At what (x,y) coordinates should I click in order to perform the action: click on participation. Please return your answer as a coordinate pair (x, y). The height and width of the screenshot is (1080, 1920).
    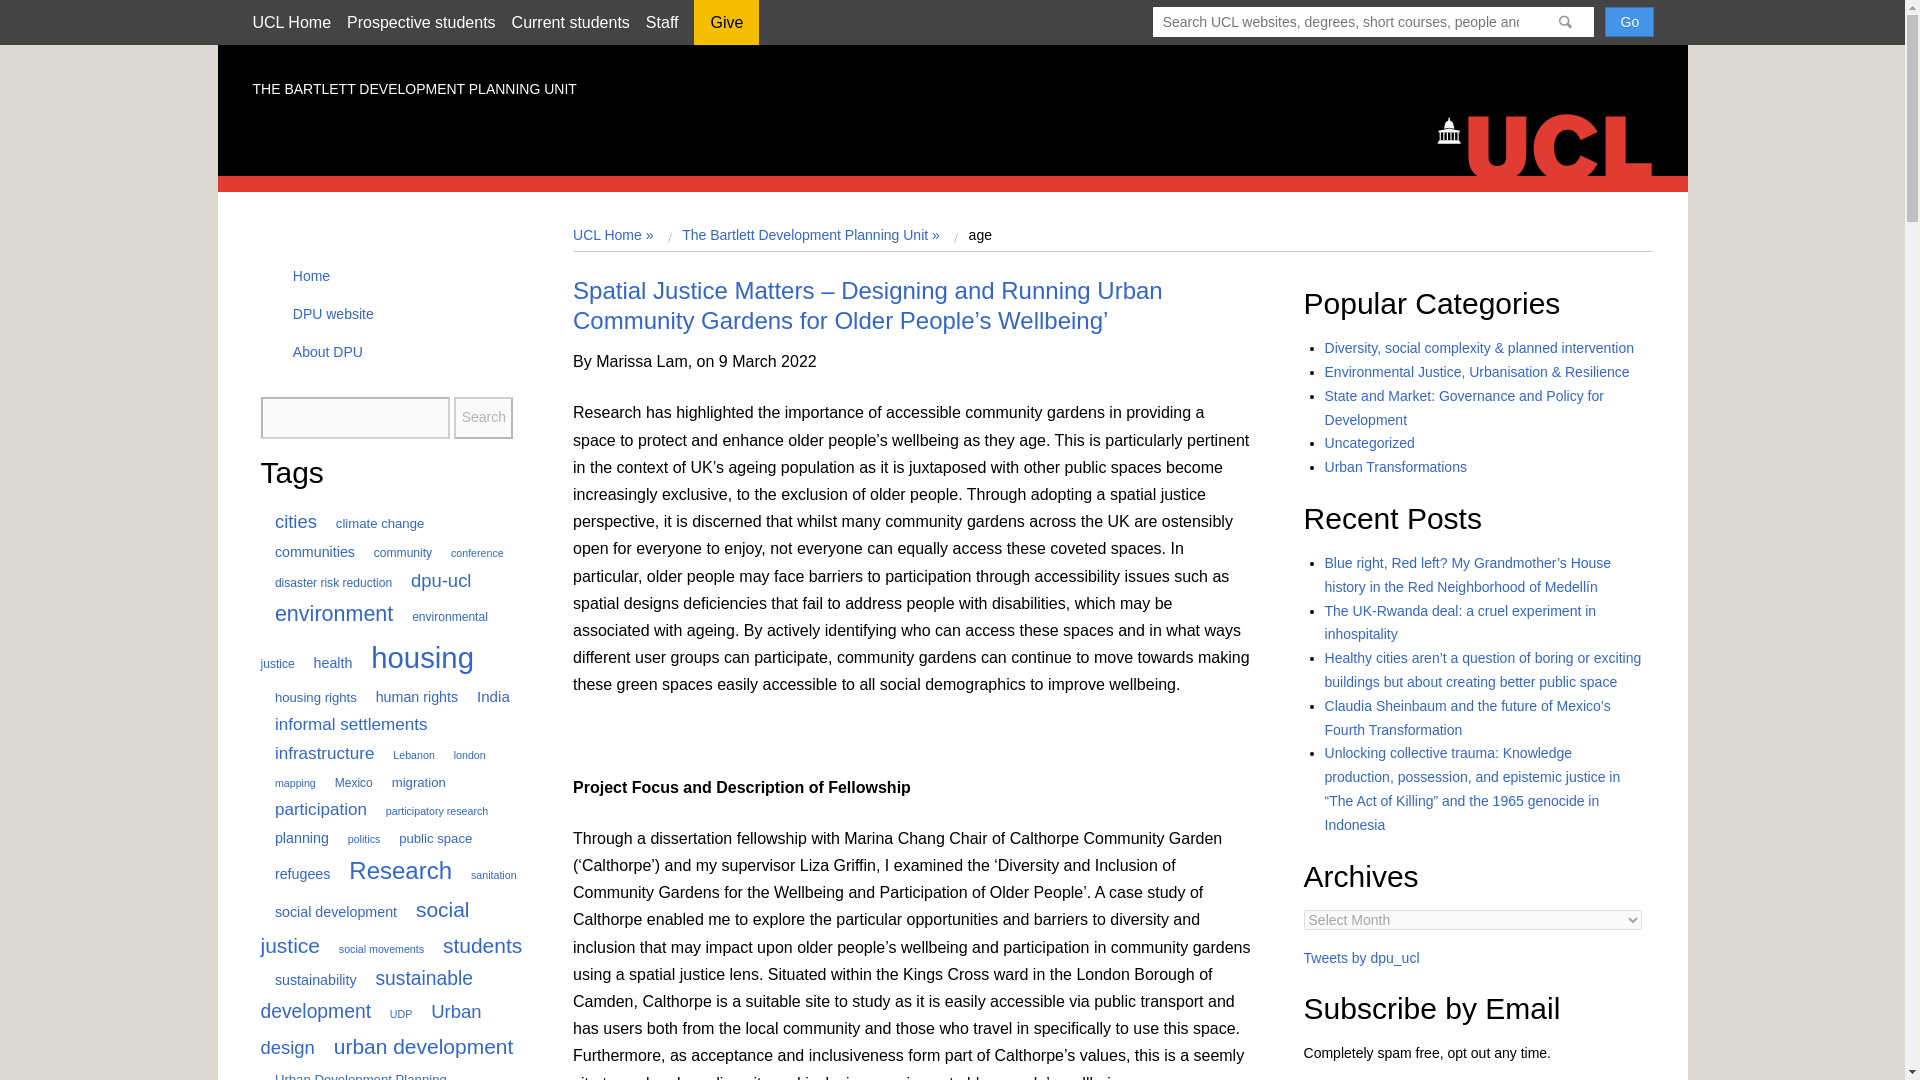
    Looking at the image, I should click on (312, 809).